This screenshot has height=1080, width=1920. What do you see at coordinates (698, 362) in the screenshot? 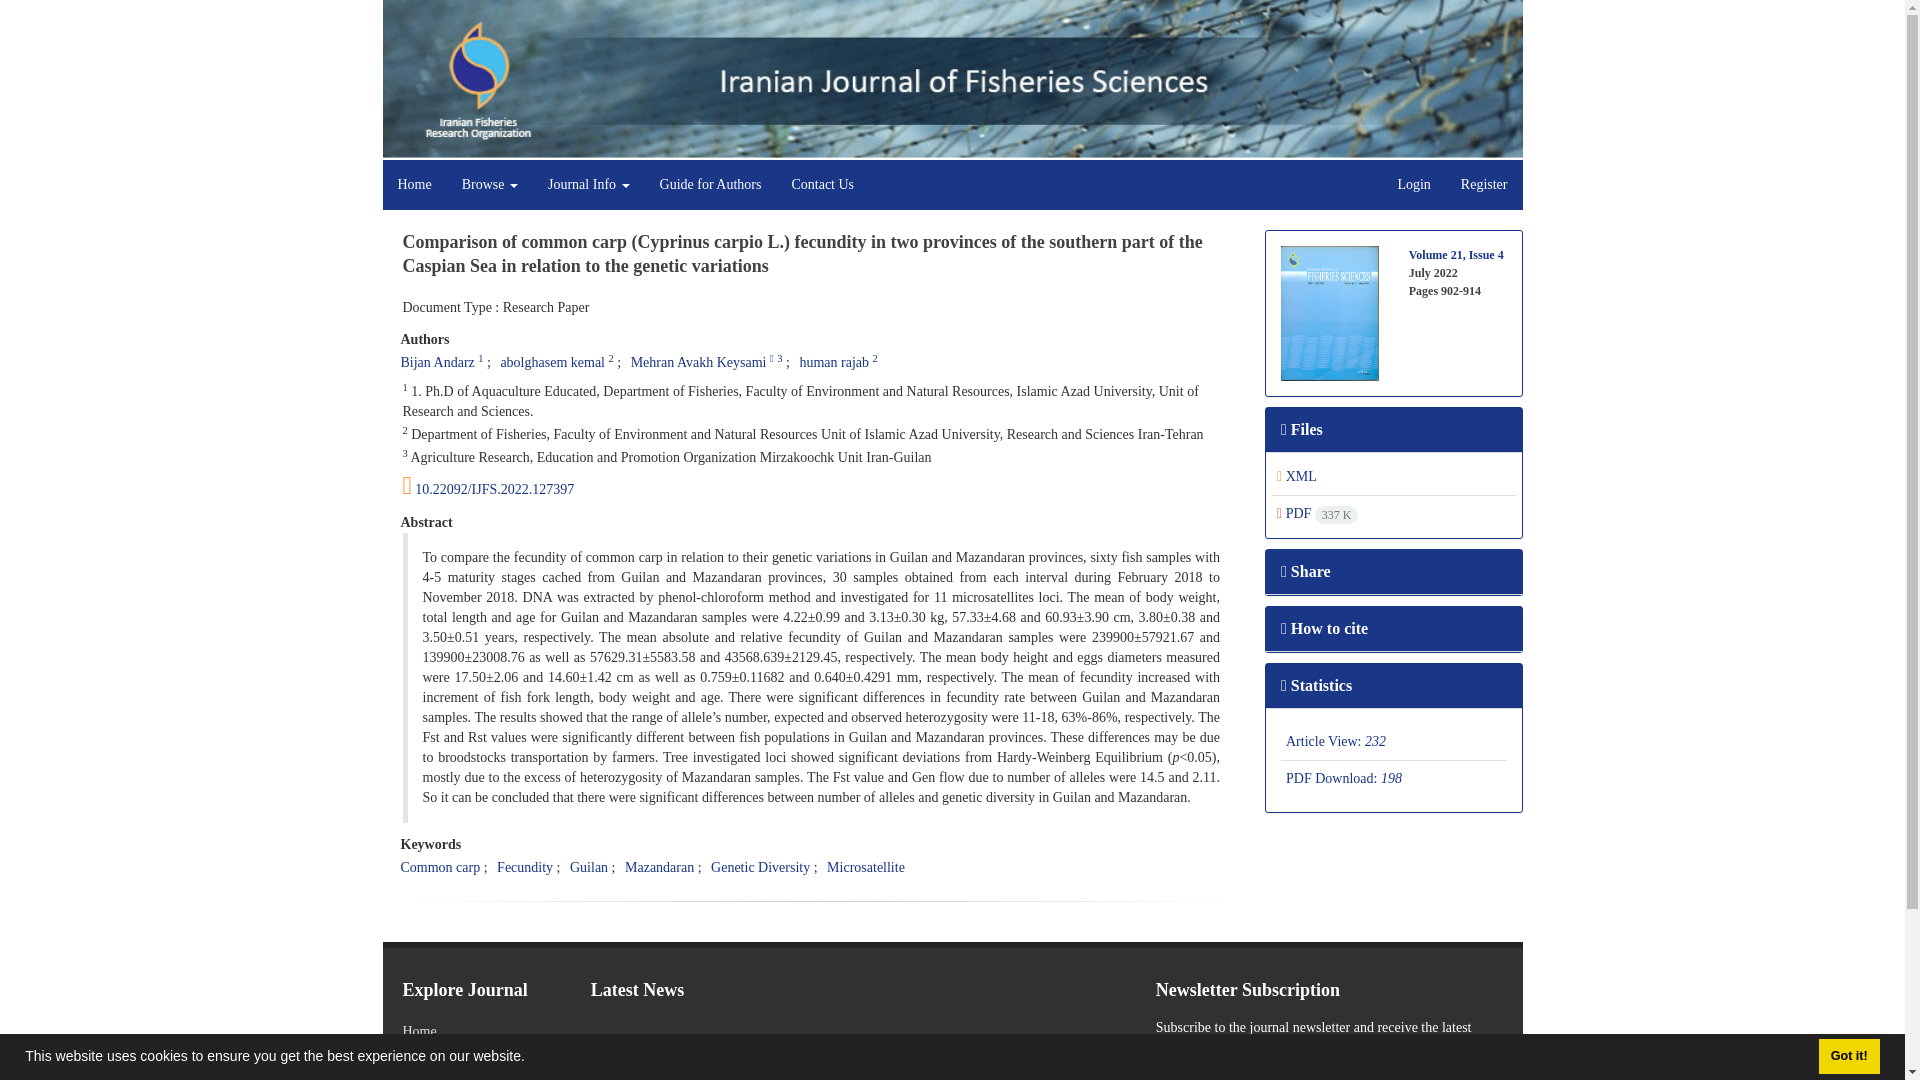
I see `Mehran Avakh Keysami` at bounding box center [698, 362].